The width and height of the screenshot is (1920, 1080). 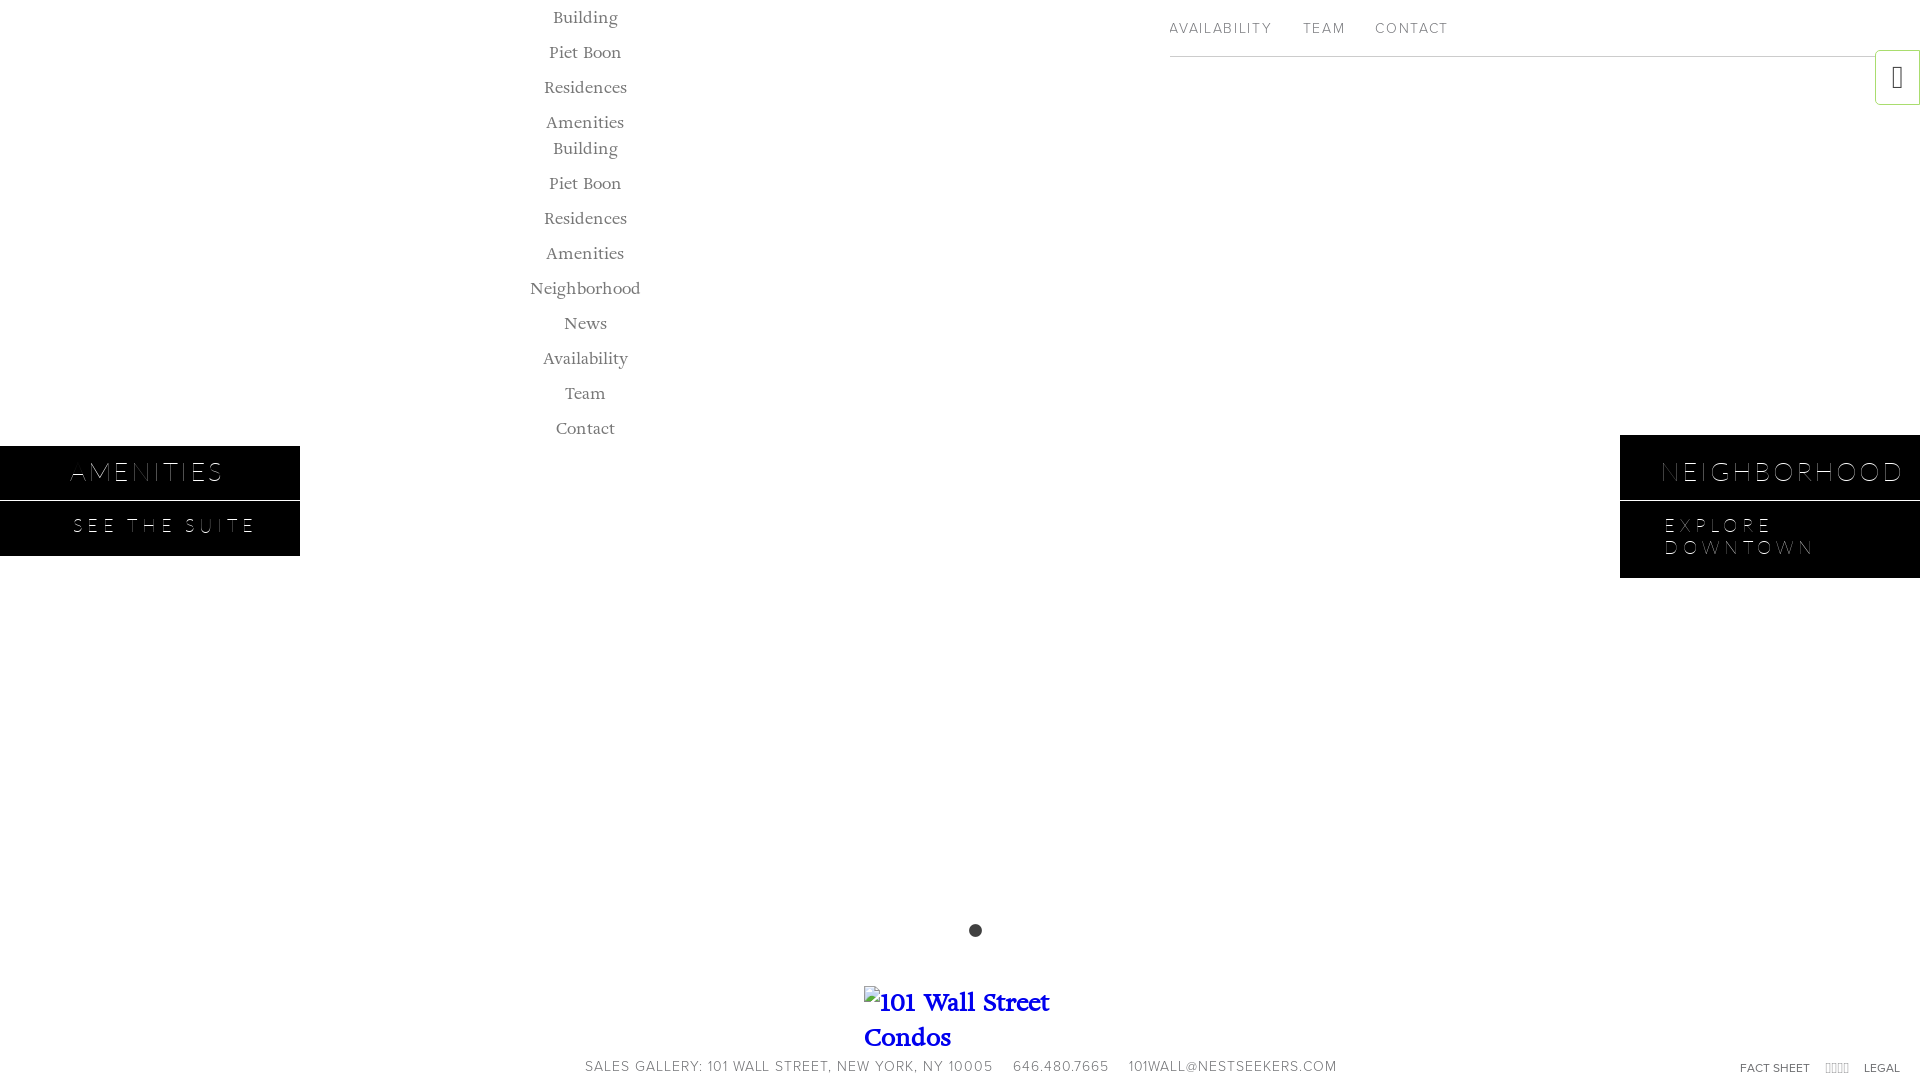 What do you see at coordinates (584, 358) in the screenshot?
I see `Availability` at bounding box center [584, 358].